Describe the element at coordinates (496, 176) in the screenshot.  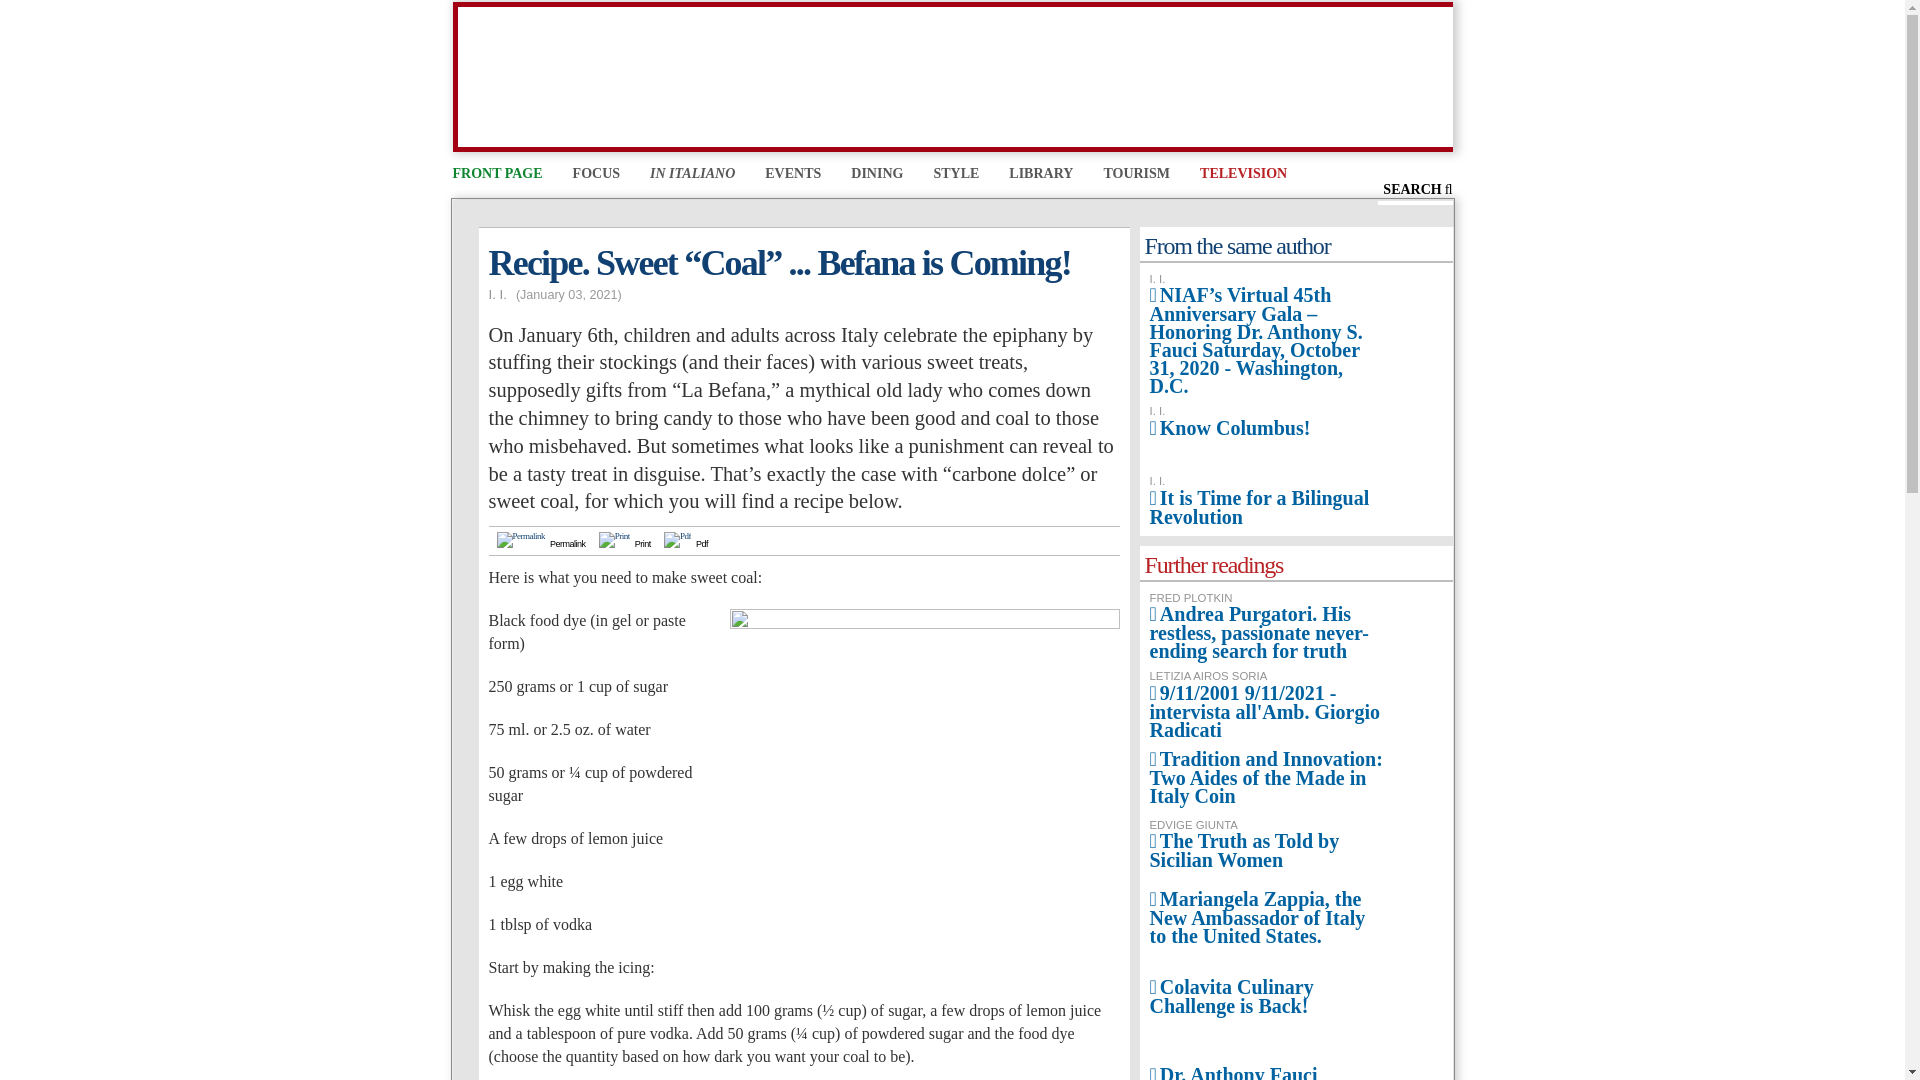
I see `FRONT PAGE` at that location.